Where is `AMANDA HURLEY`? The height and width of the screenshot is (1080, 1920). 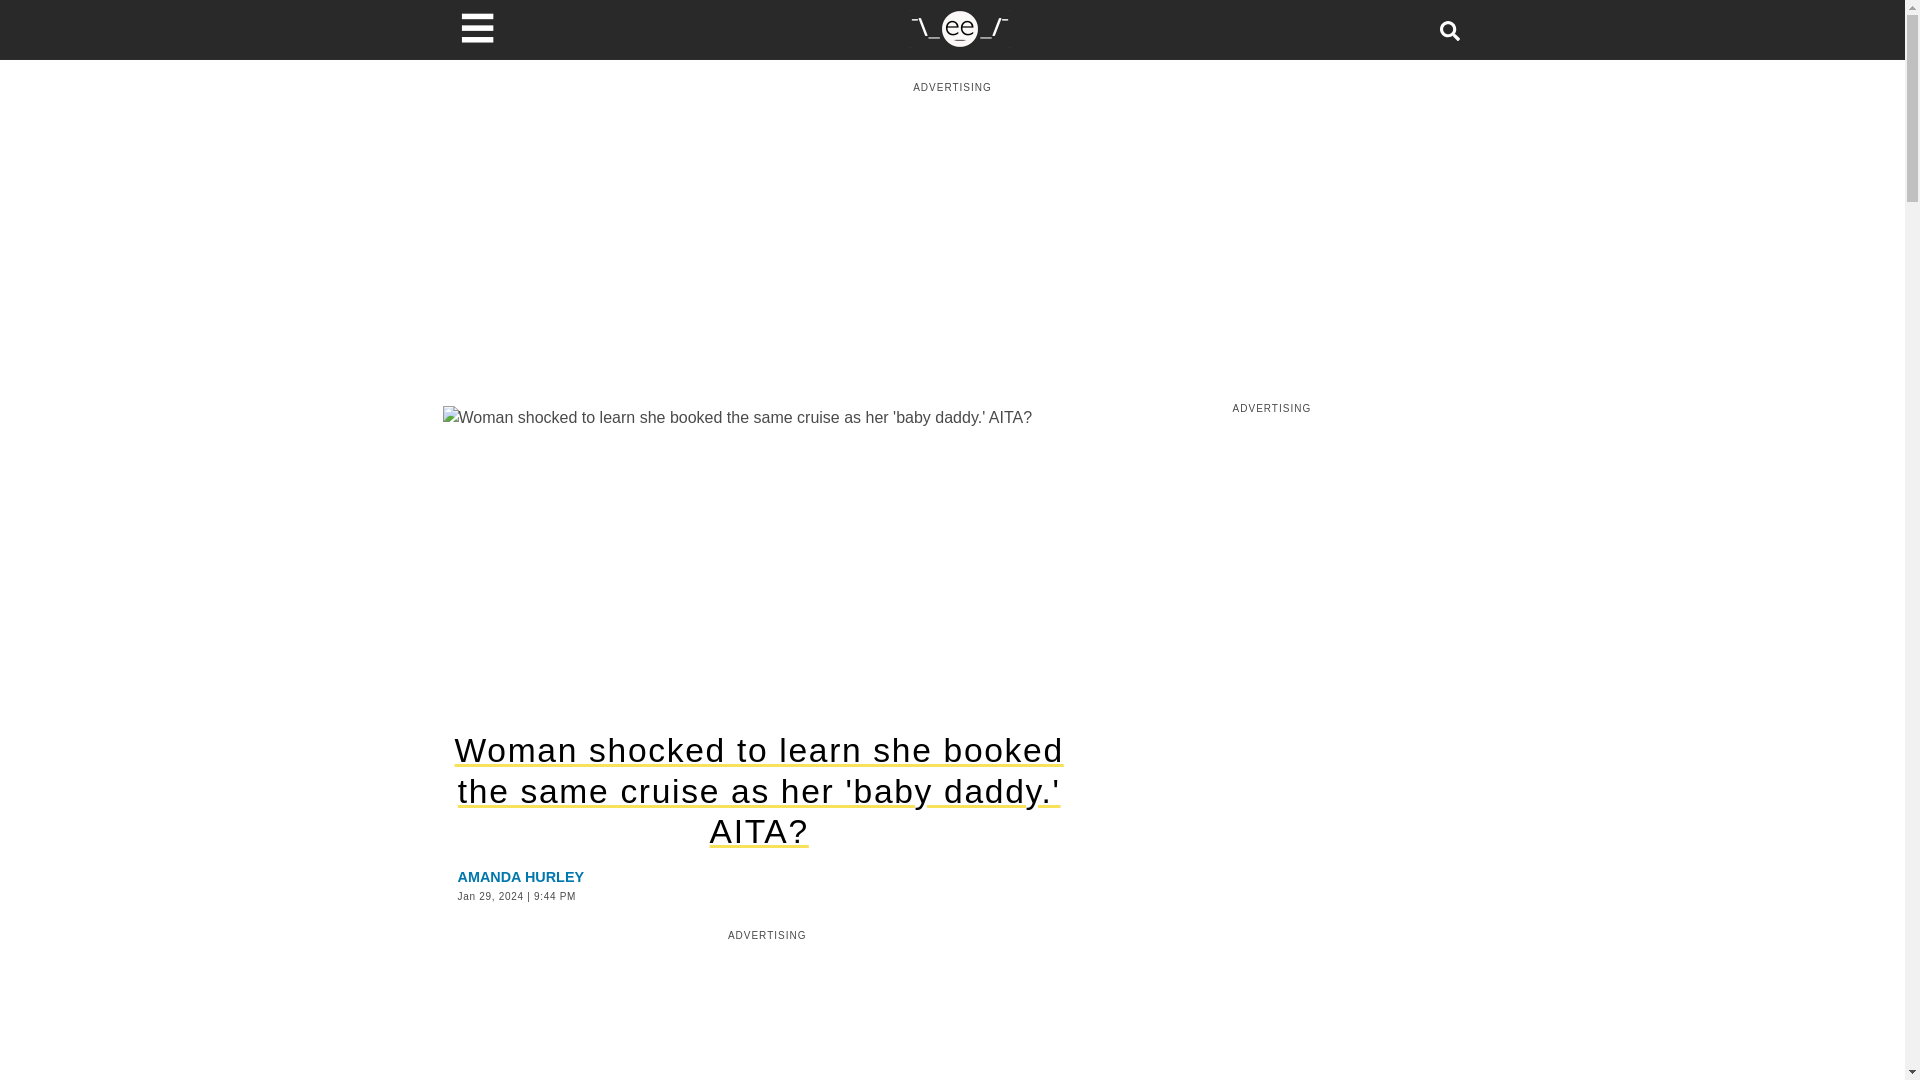
AMANDA HURLEY is located at coordinates (522, 876).